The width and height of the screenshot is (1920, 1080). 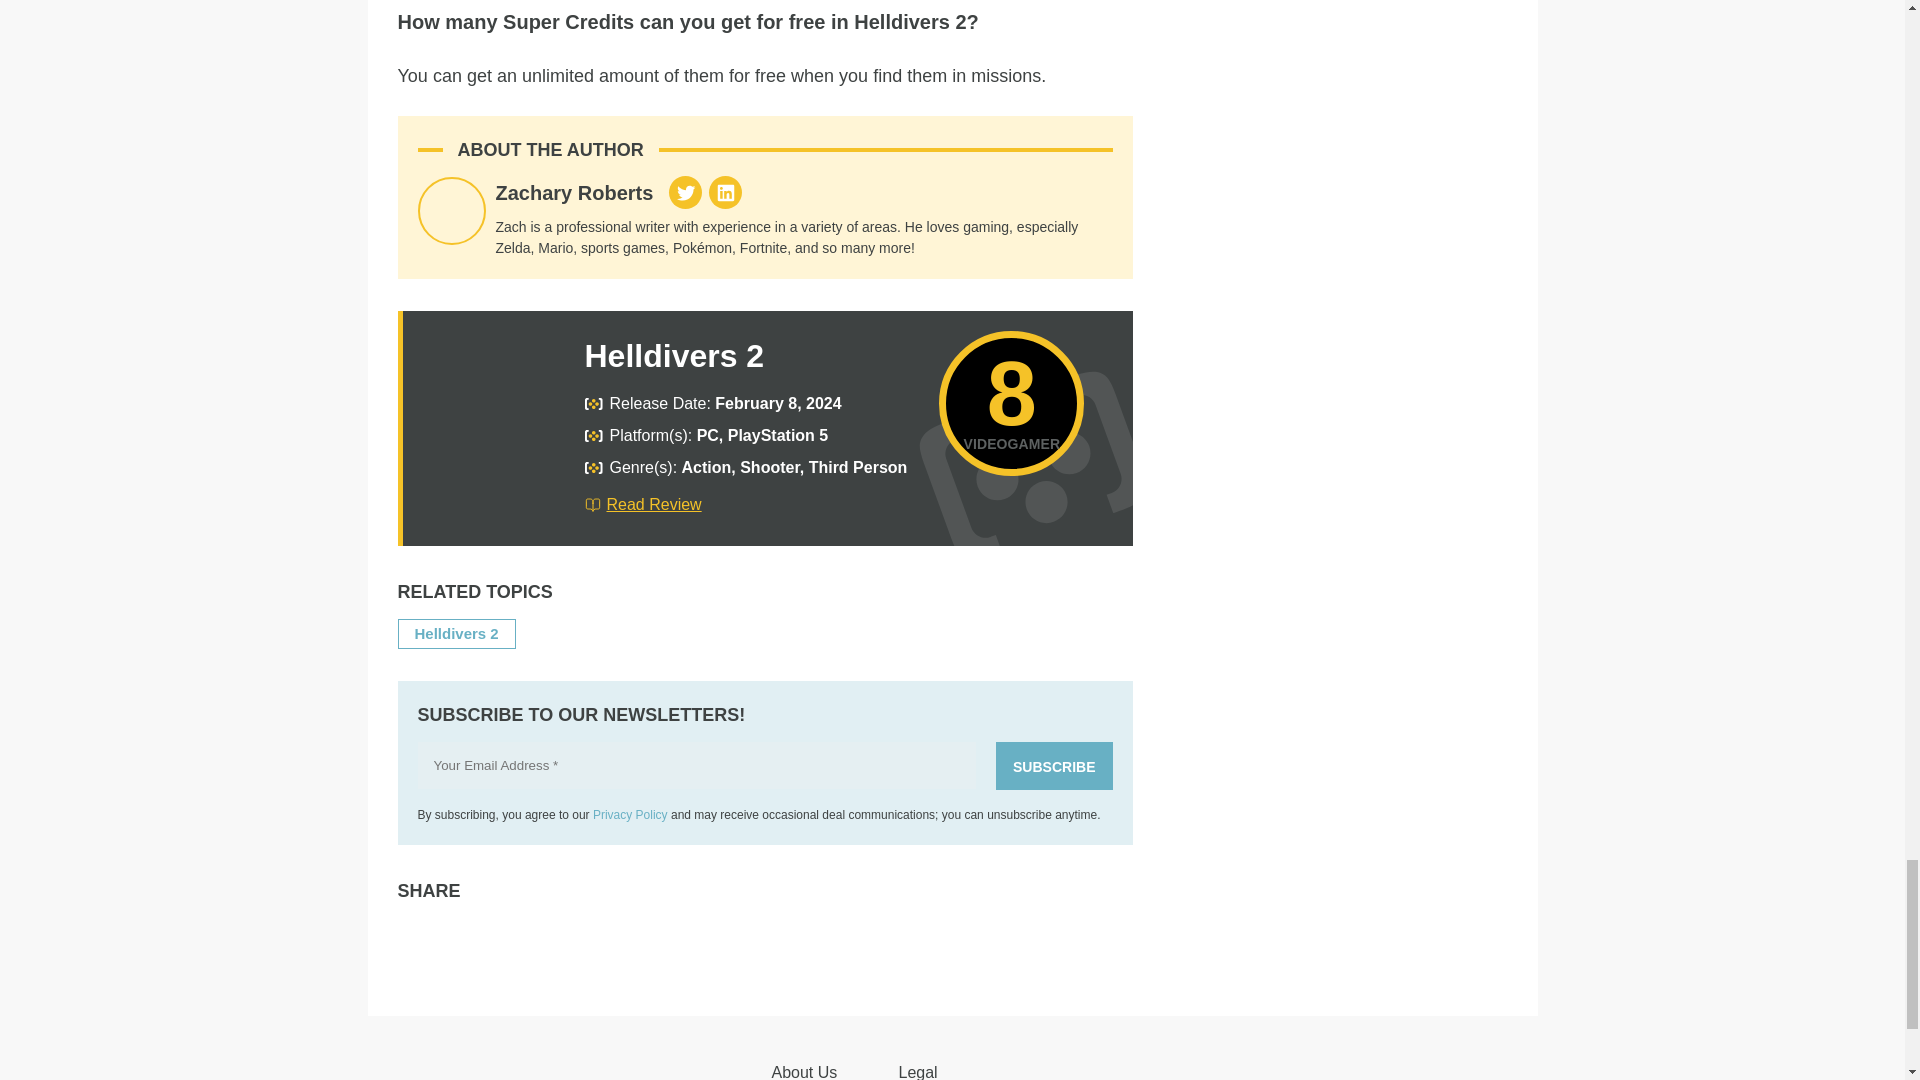 I want to click on Zachary Roberts, so click(x=574, y=193).